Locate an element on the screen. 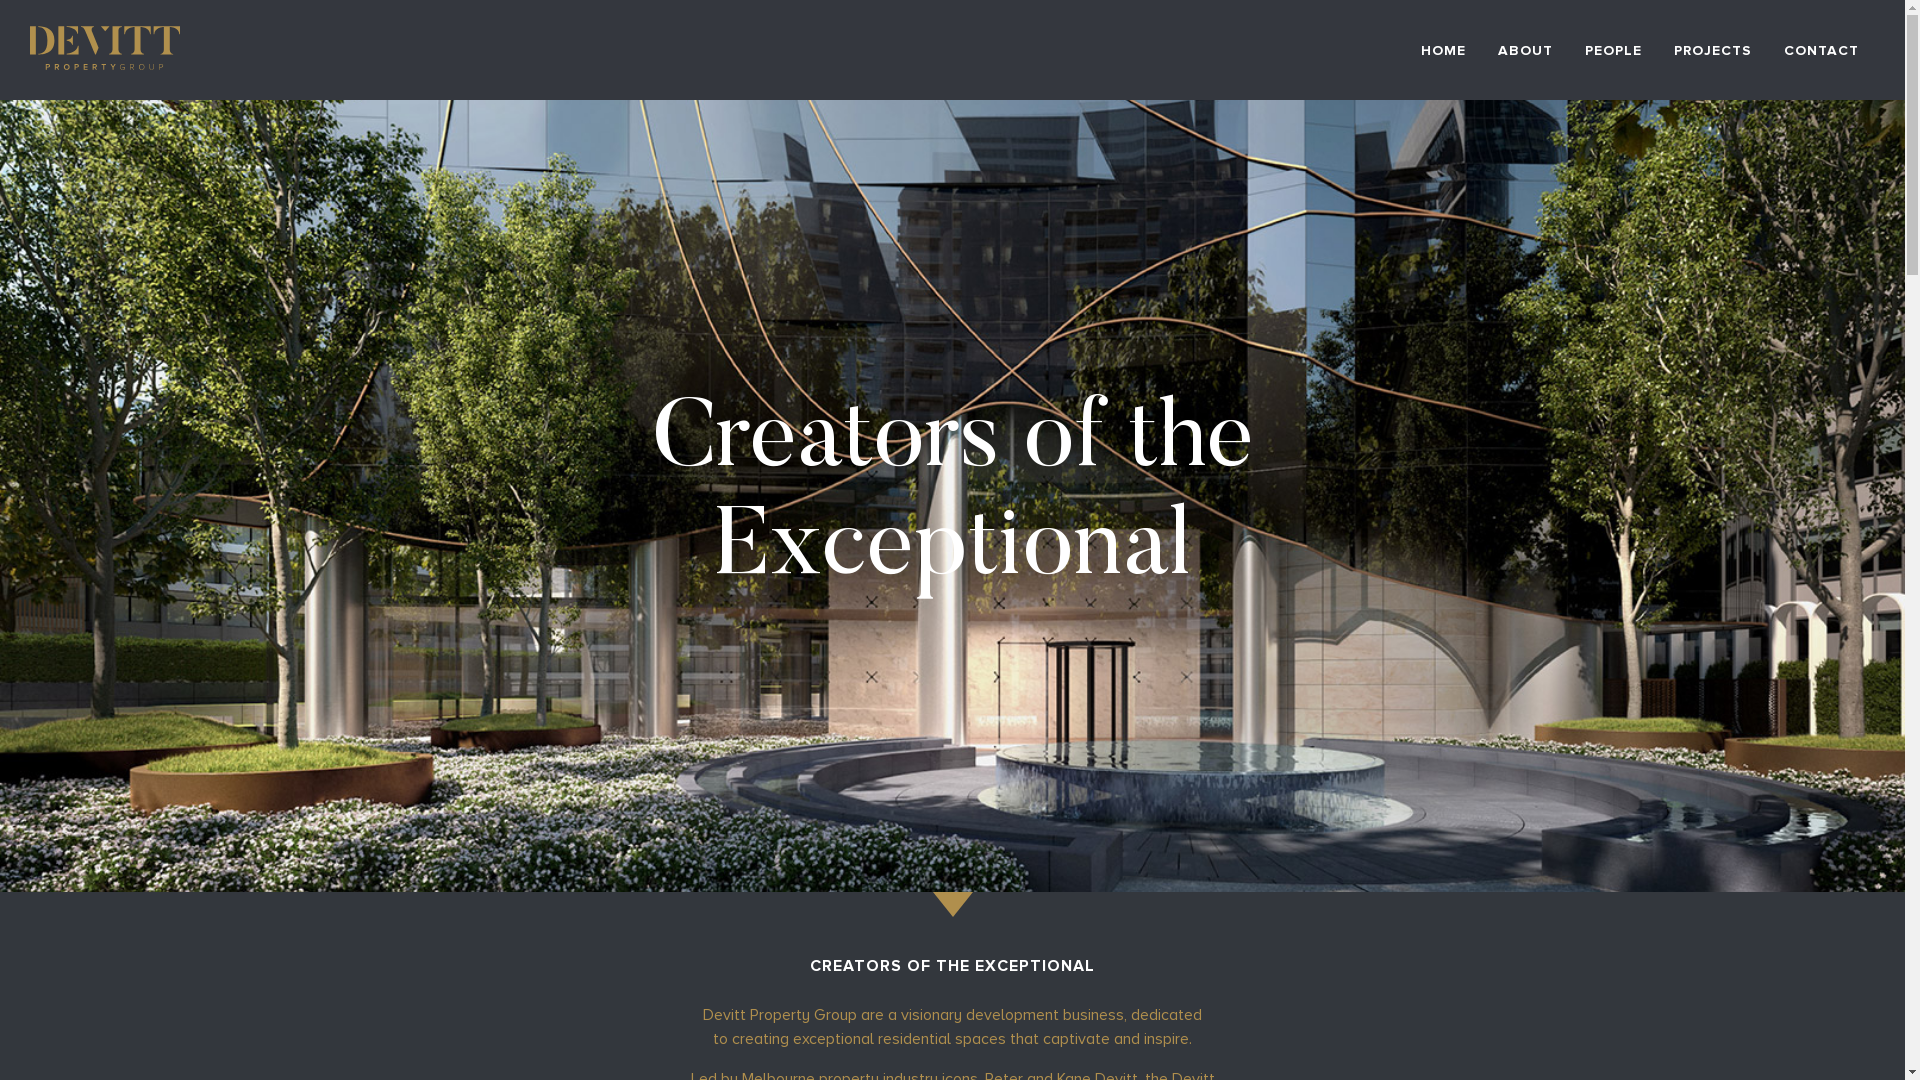 This screenshot has width=1920, height=1080. HOME is located at coordinates (1444, 50).